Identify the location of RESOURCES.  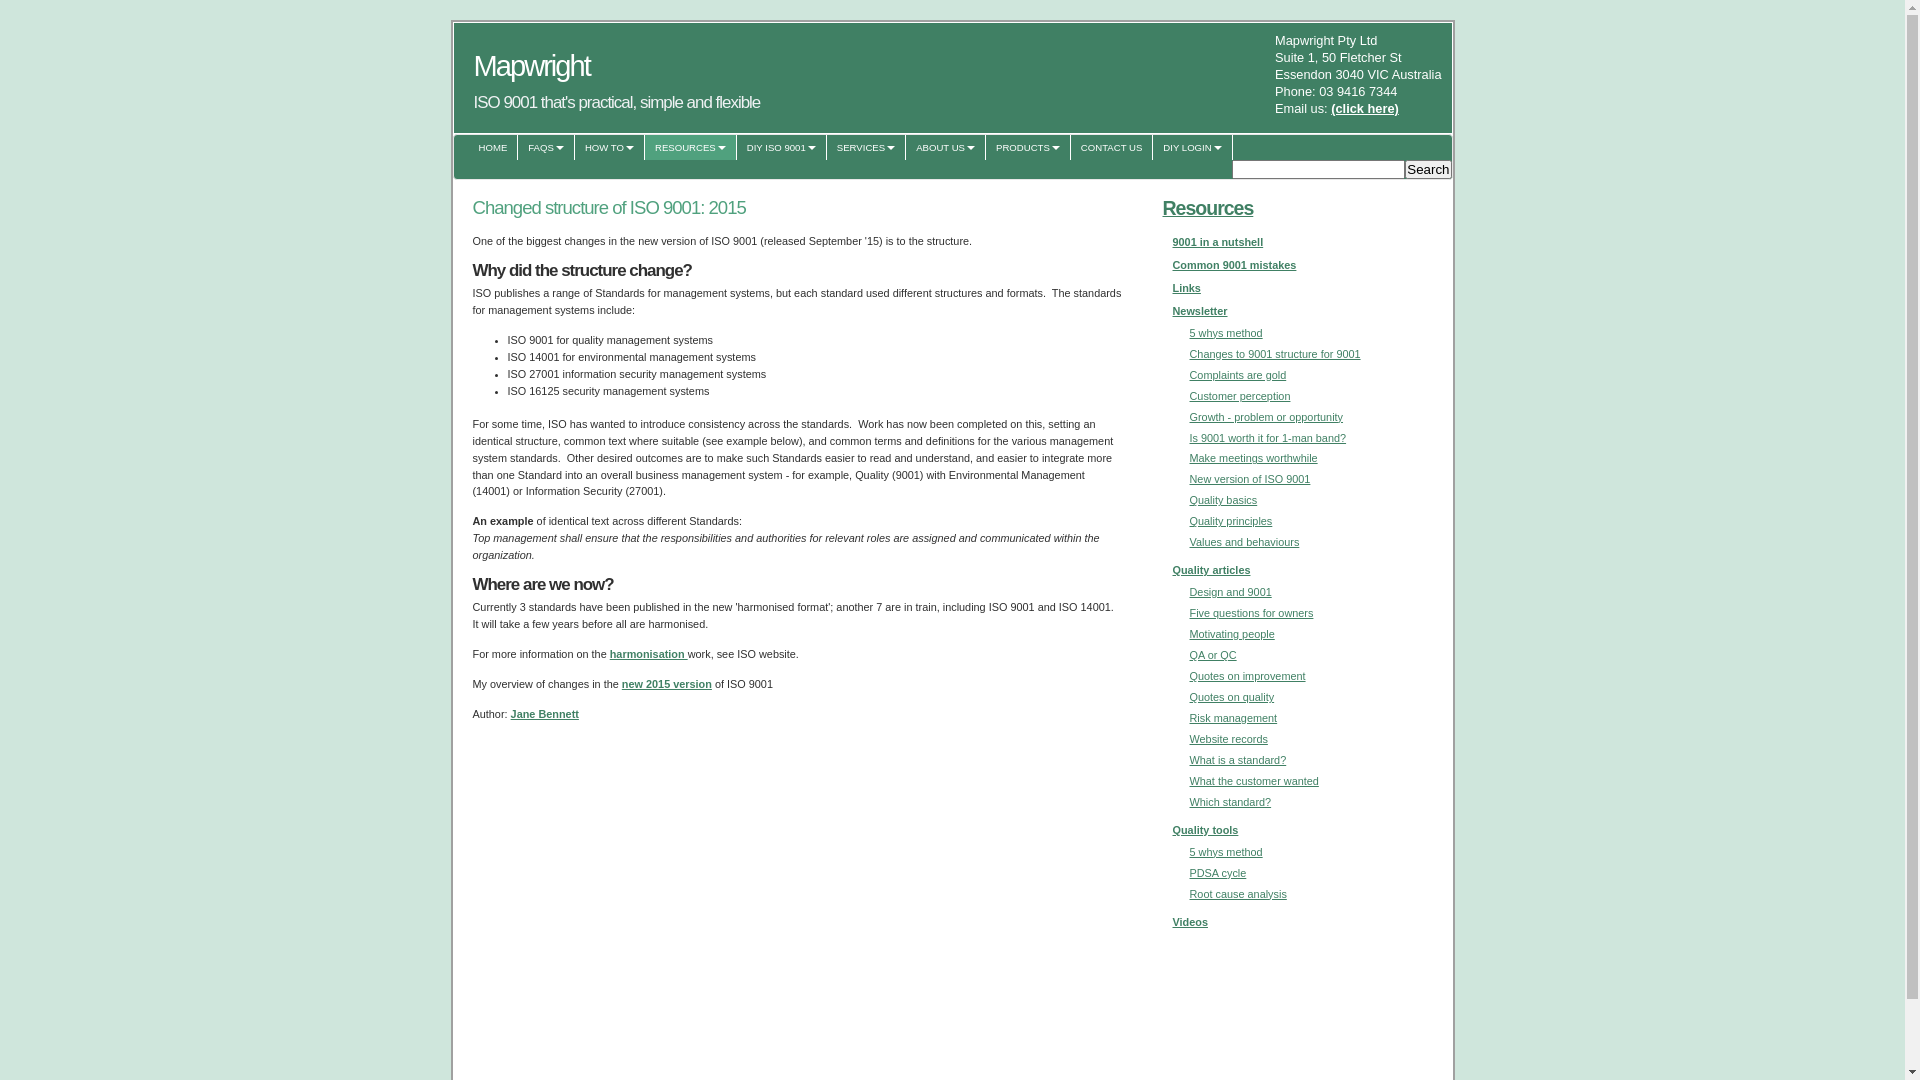
(691, 148).